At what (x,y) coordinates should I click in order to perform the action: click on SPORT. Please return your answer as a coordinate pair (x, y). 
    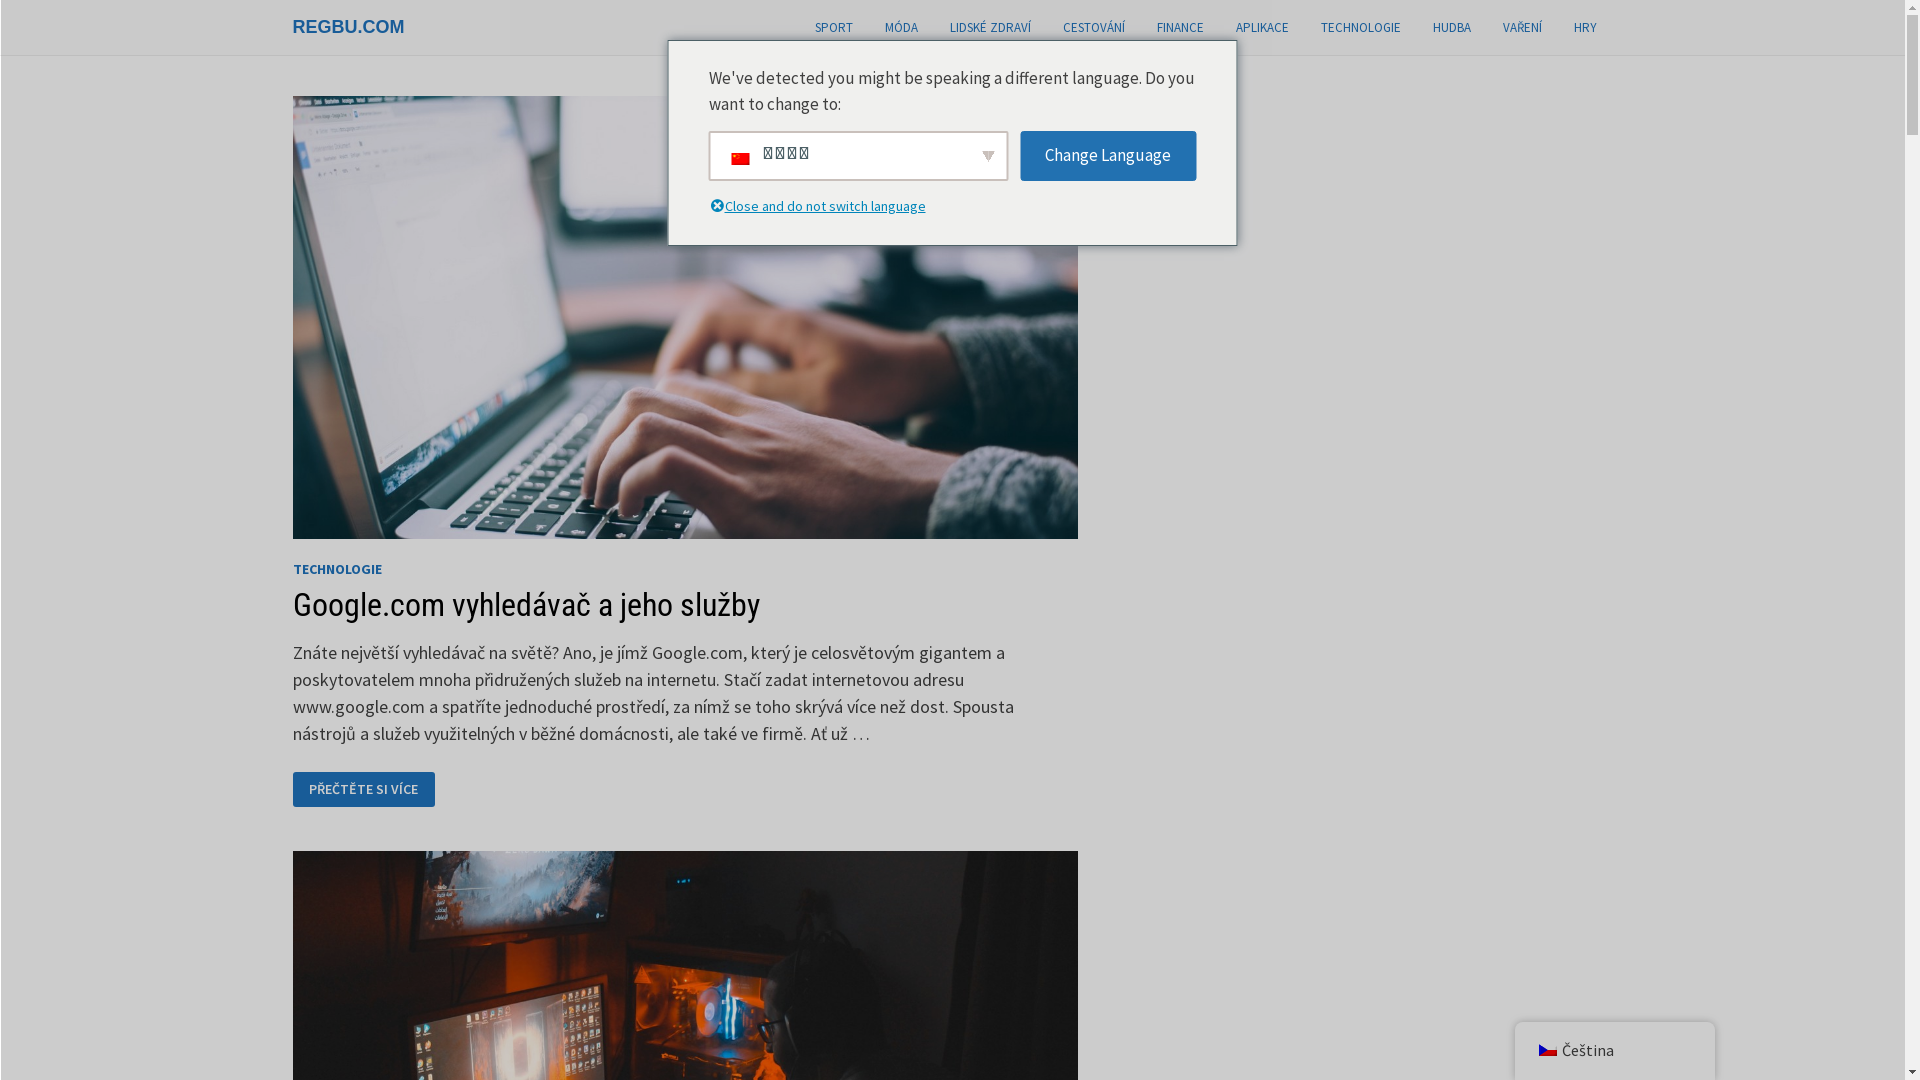
    Looking at the image, I should click on (833, 28).